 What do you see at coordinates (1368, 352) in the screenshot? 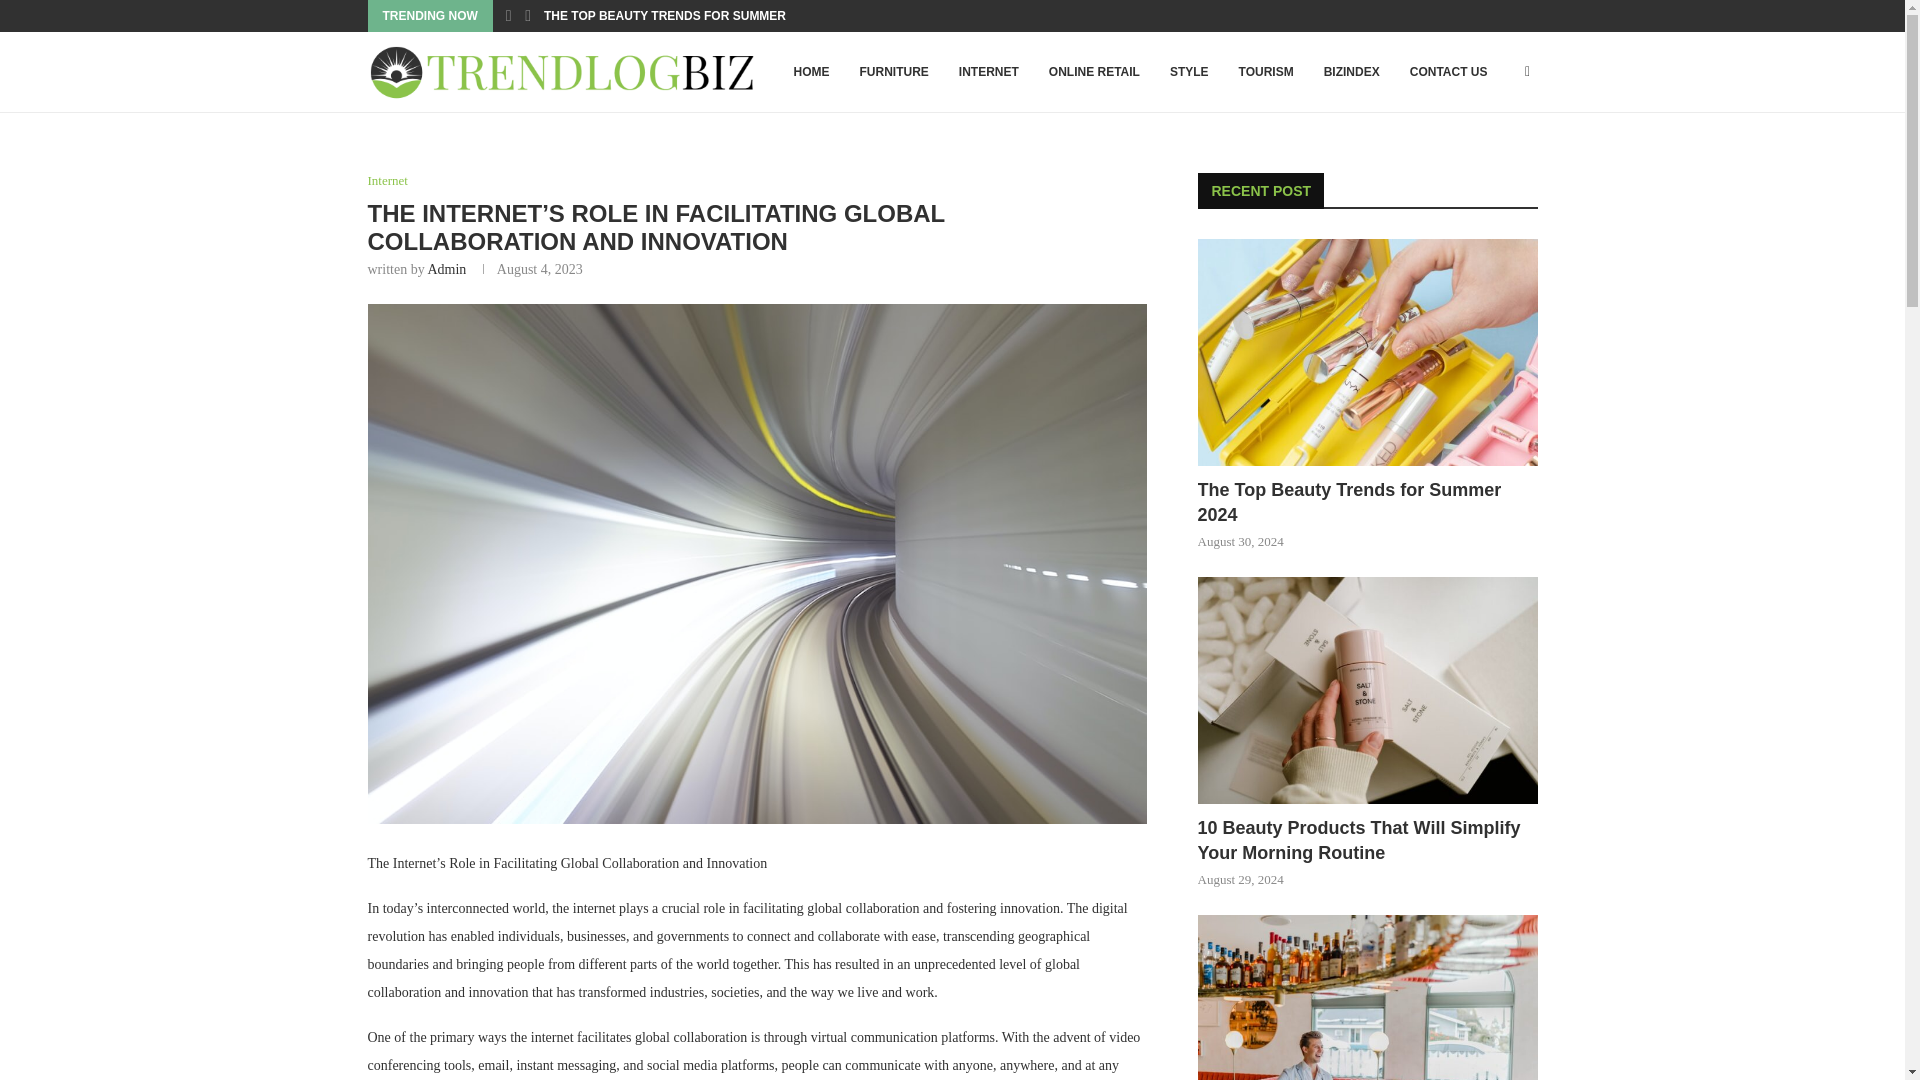
I see `The Top Beauty Trends for Summer 2024` at bounding box center [1368, 352].